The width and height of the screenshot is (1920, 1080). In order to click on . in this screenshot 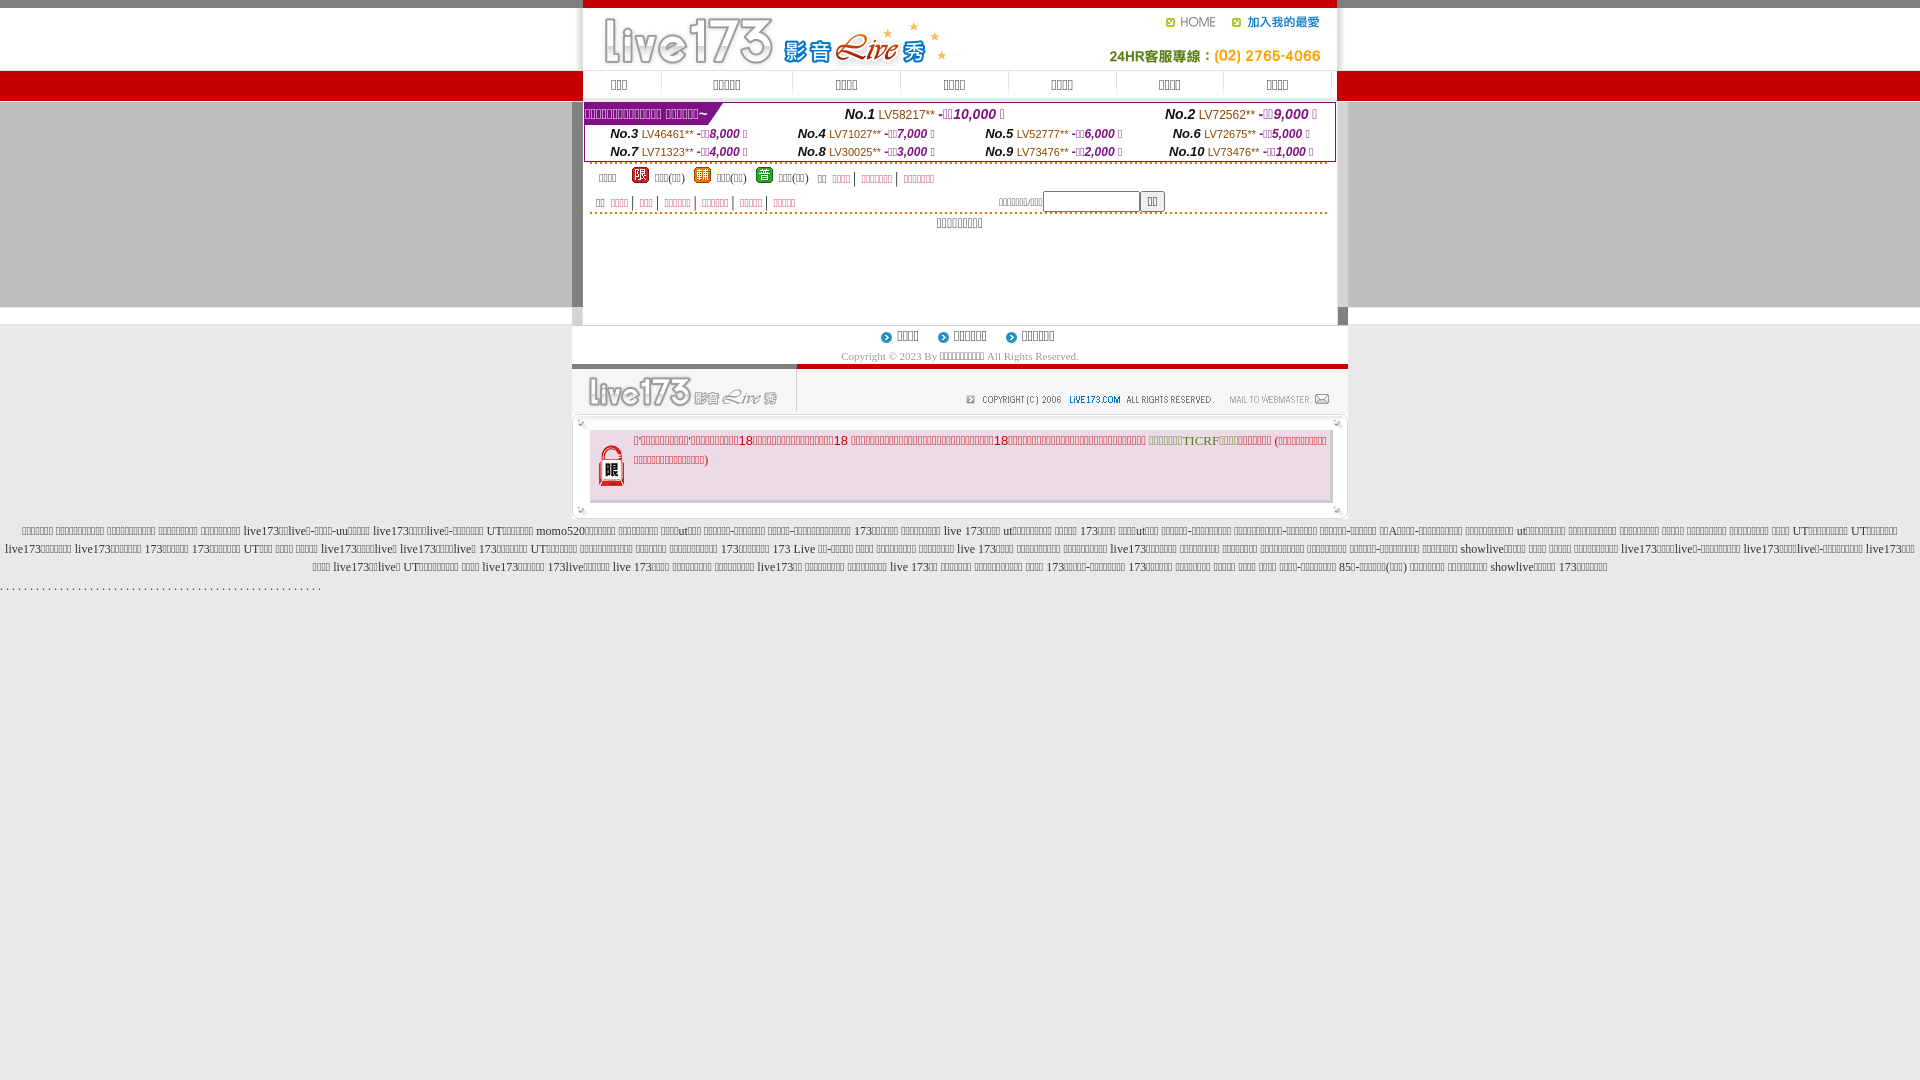, I will do `click(176, 586)`.